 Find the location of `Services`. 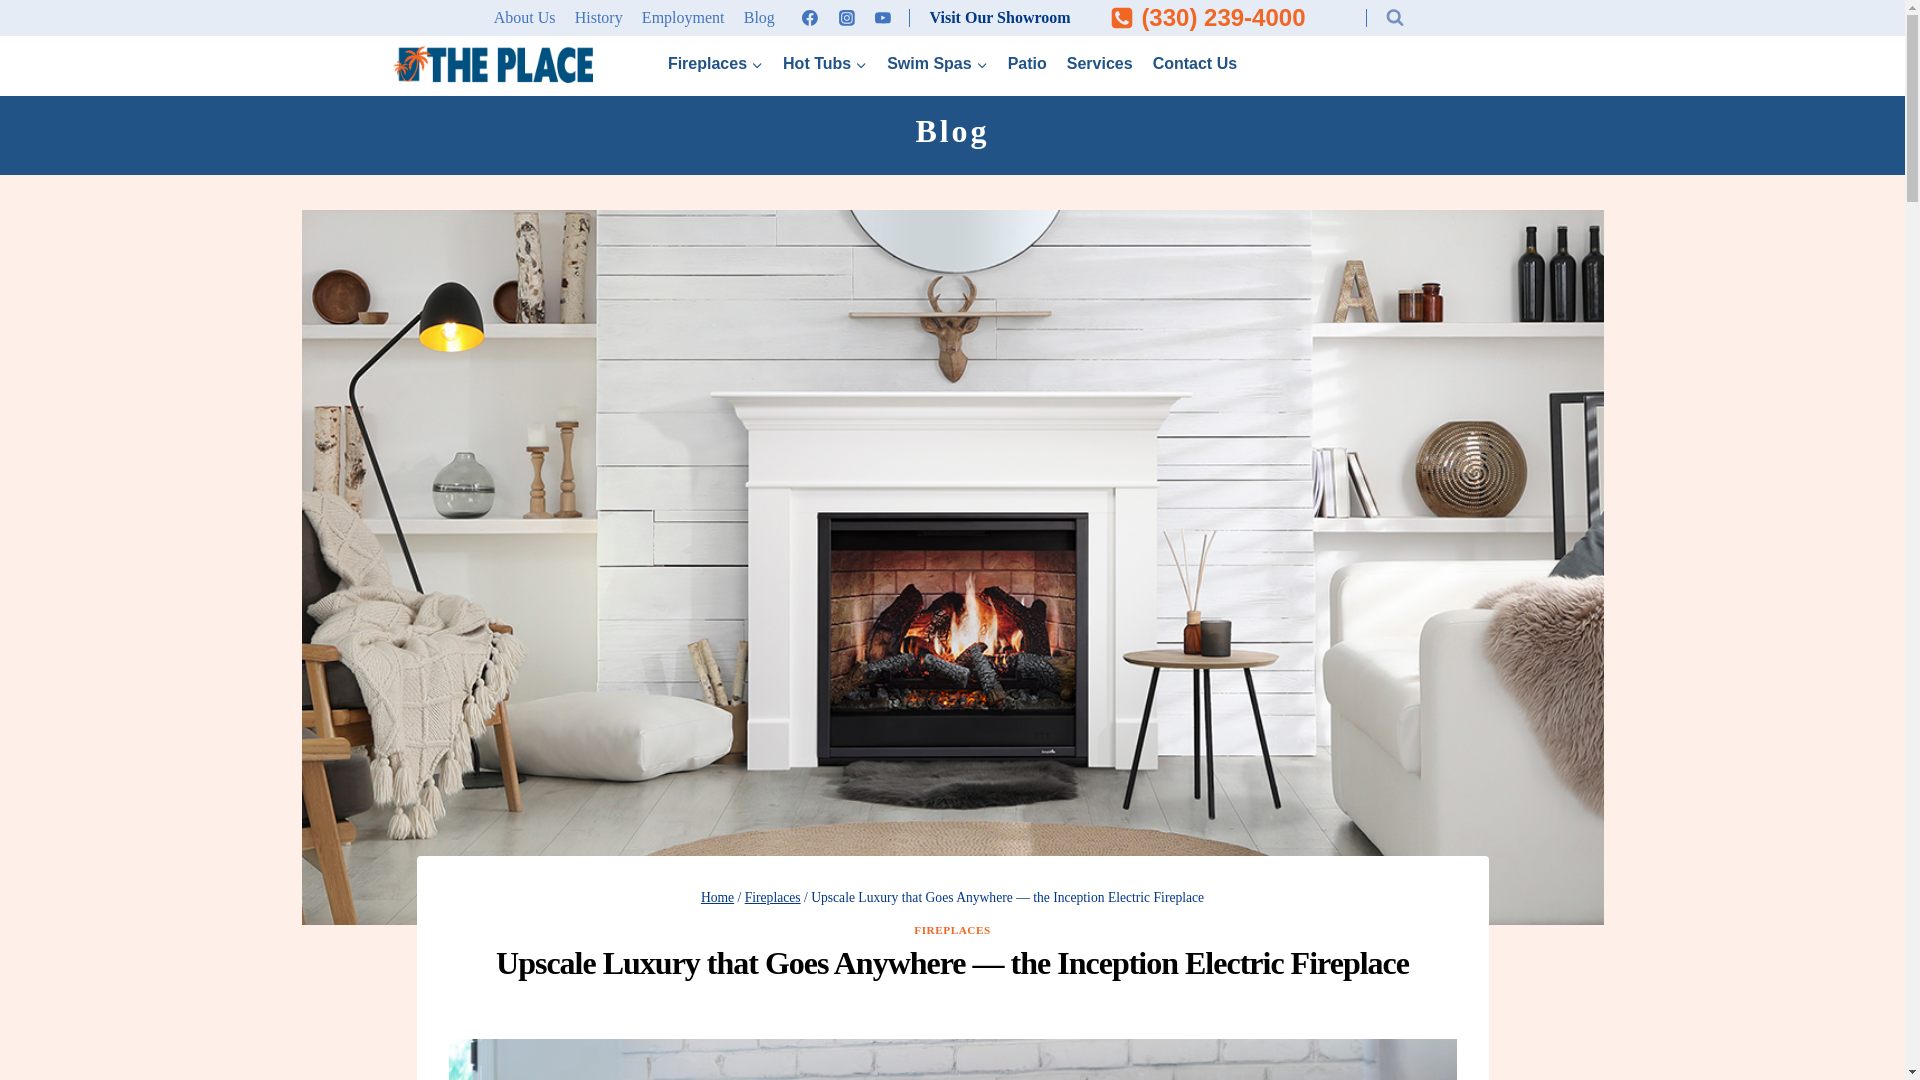

Services is located at coordinates (1100, 64).